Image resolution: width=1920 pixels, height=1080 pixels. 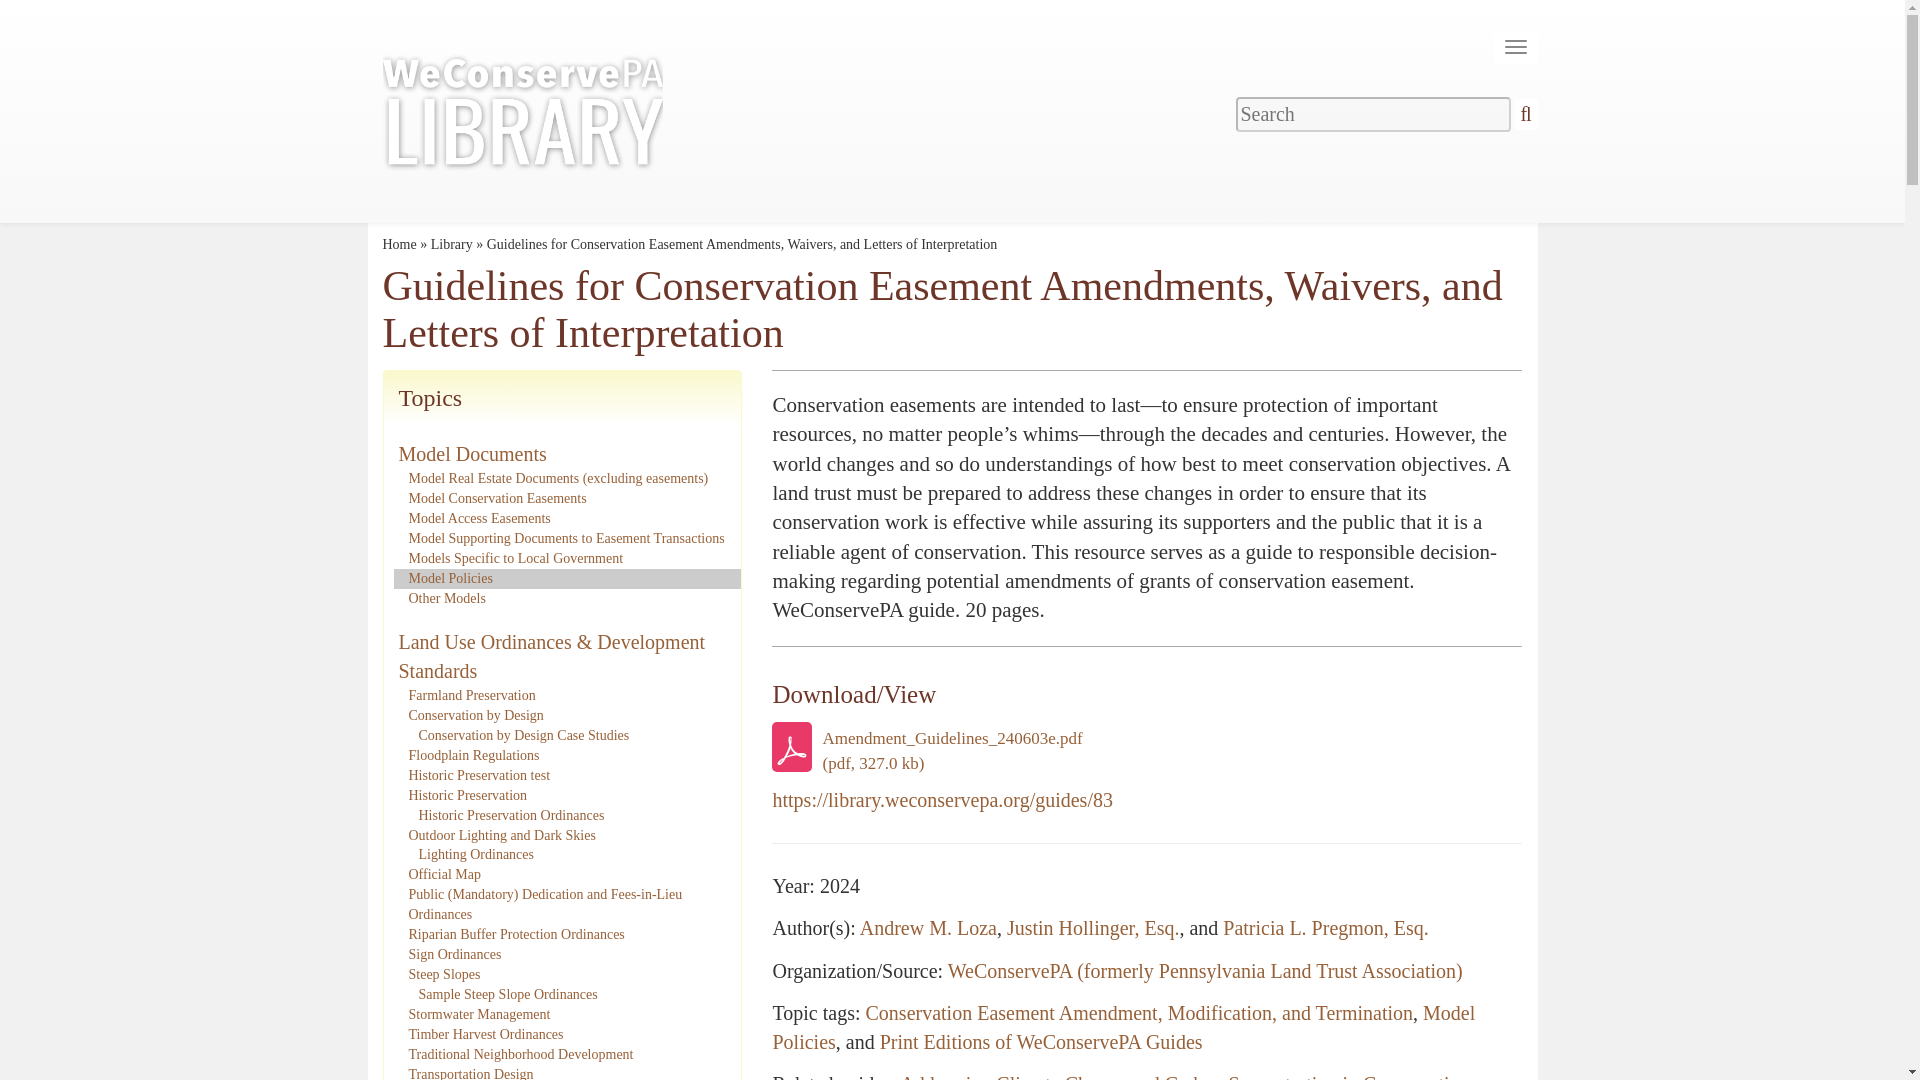 I want to click on Official Map, so click(x=444, y=874).